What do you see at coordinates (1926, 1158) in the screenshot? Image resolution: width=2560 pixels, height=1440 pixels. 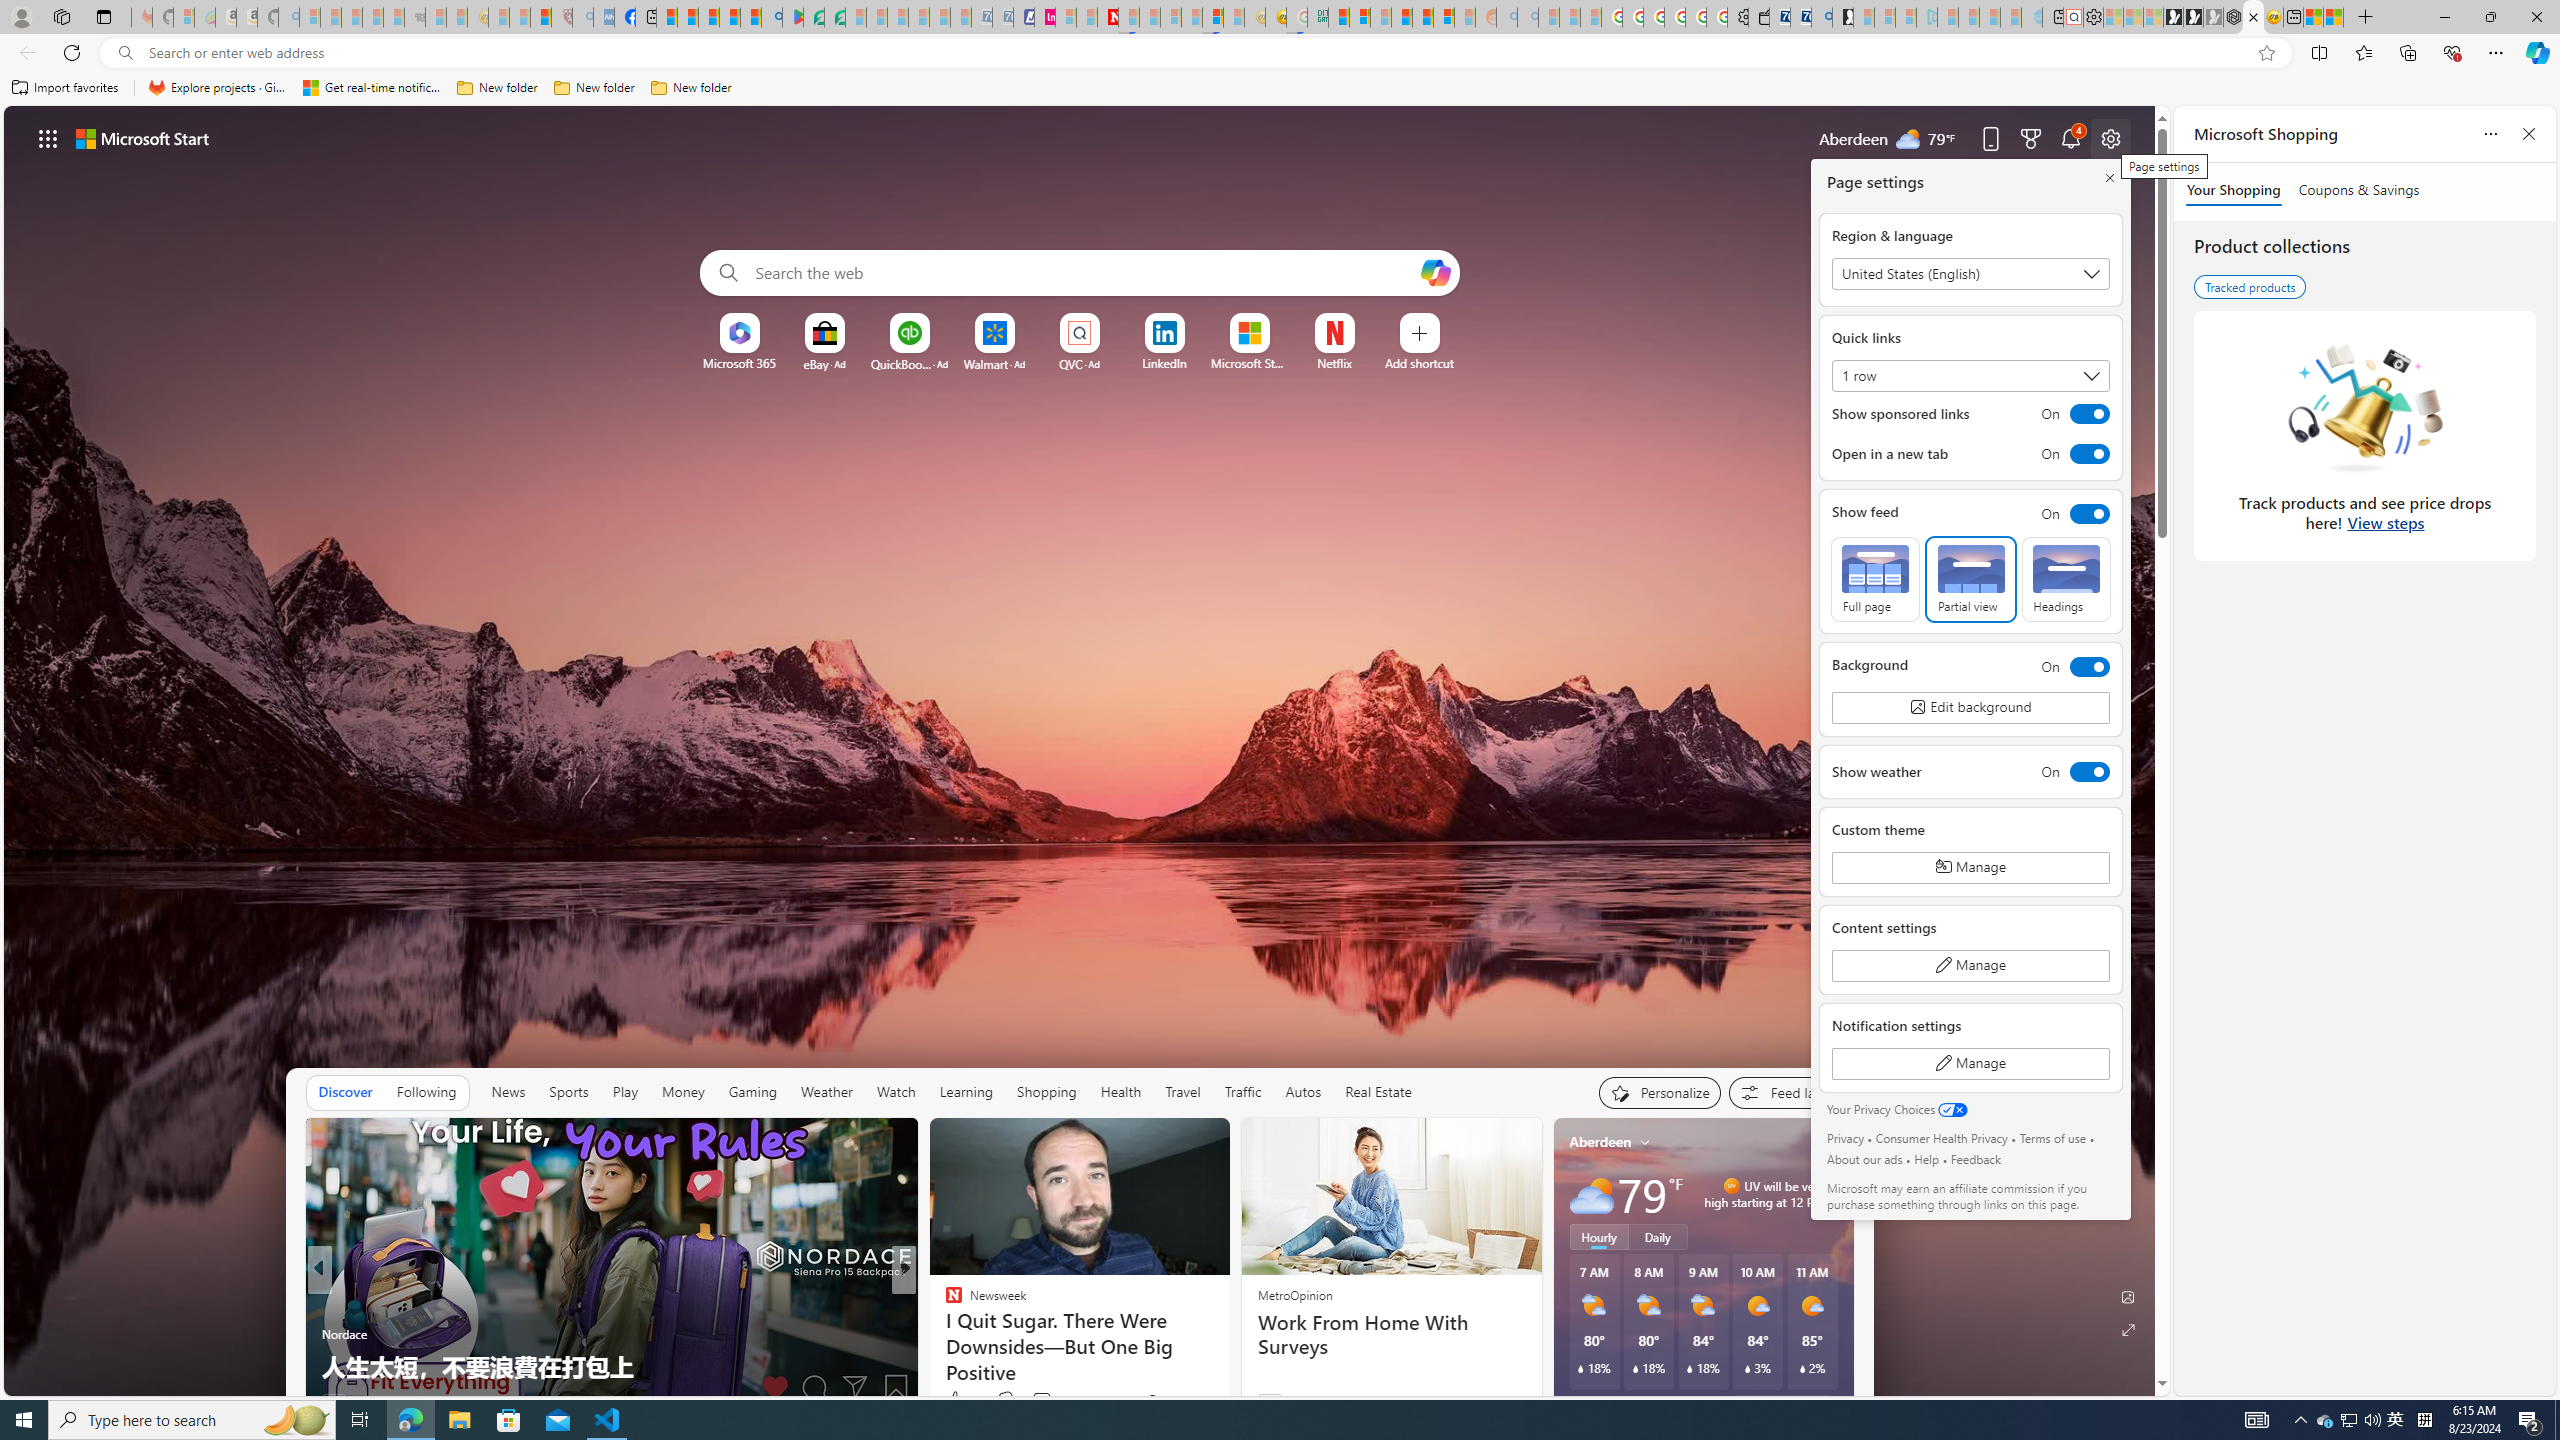 I see `Help` at bounding box center [1926, 1158].